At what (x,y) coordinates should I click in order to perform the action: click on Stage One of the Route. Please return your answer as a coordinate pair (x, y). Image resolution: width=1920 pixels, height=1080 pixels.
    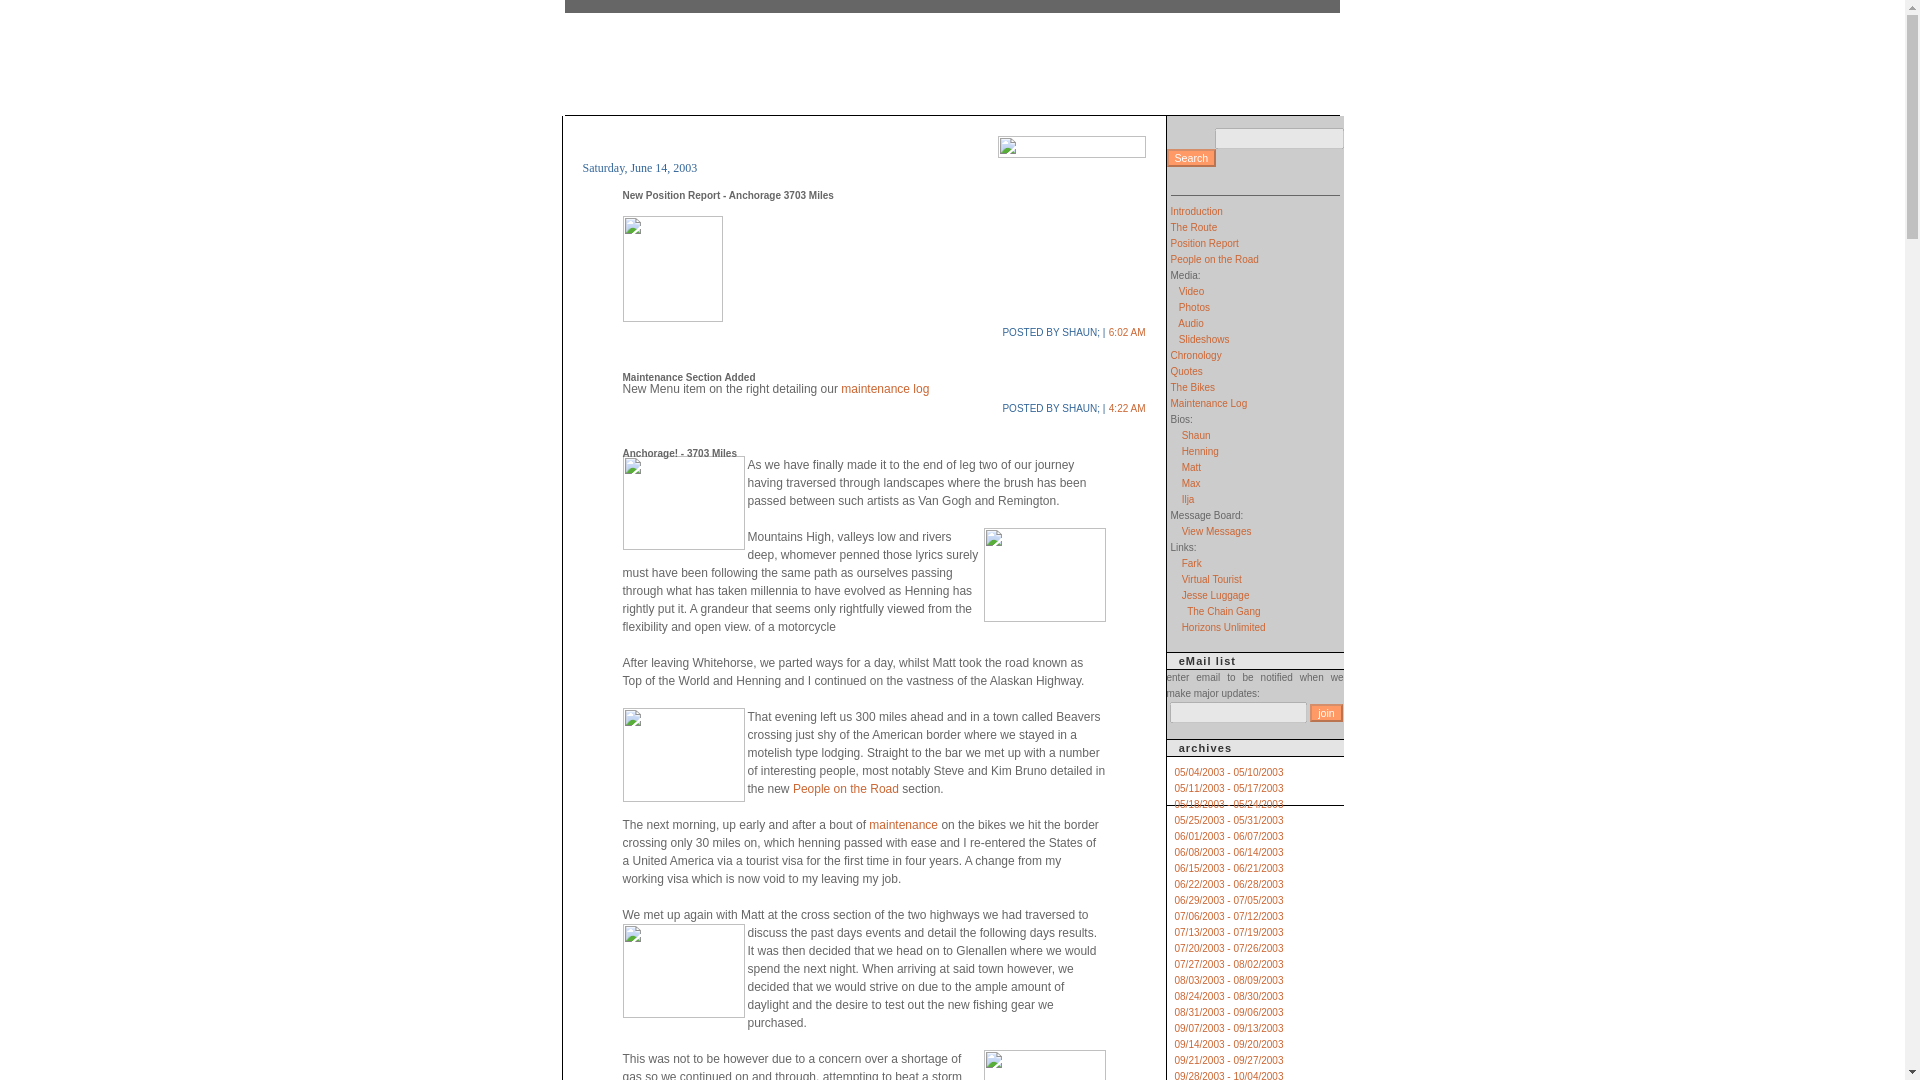
    Looking at the image, I should click on (1193, 228).